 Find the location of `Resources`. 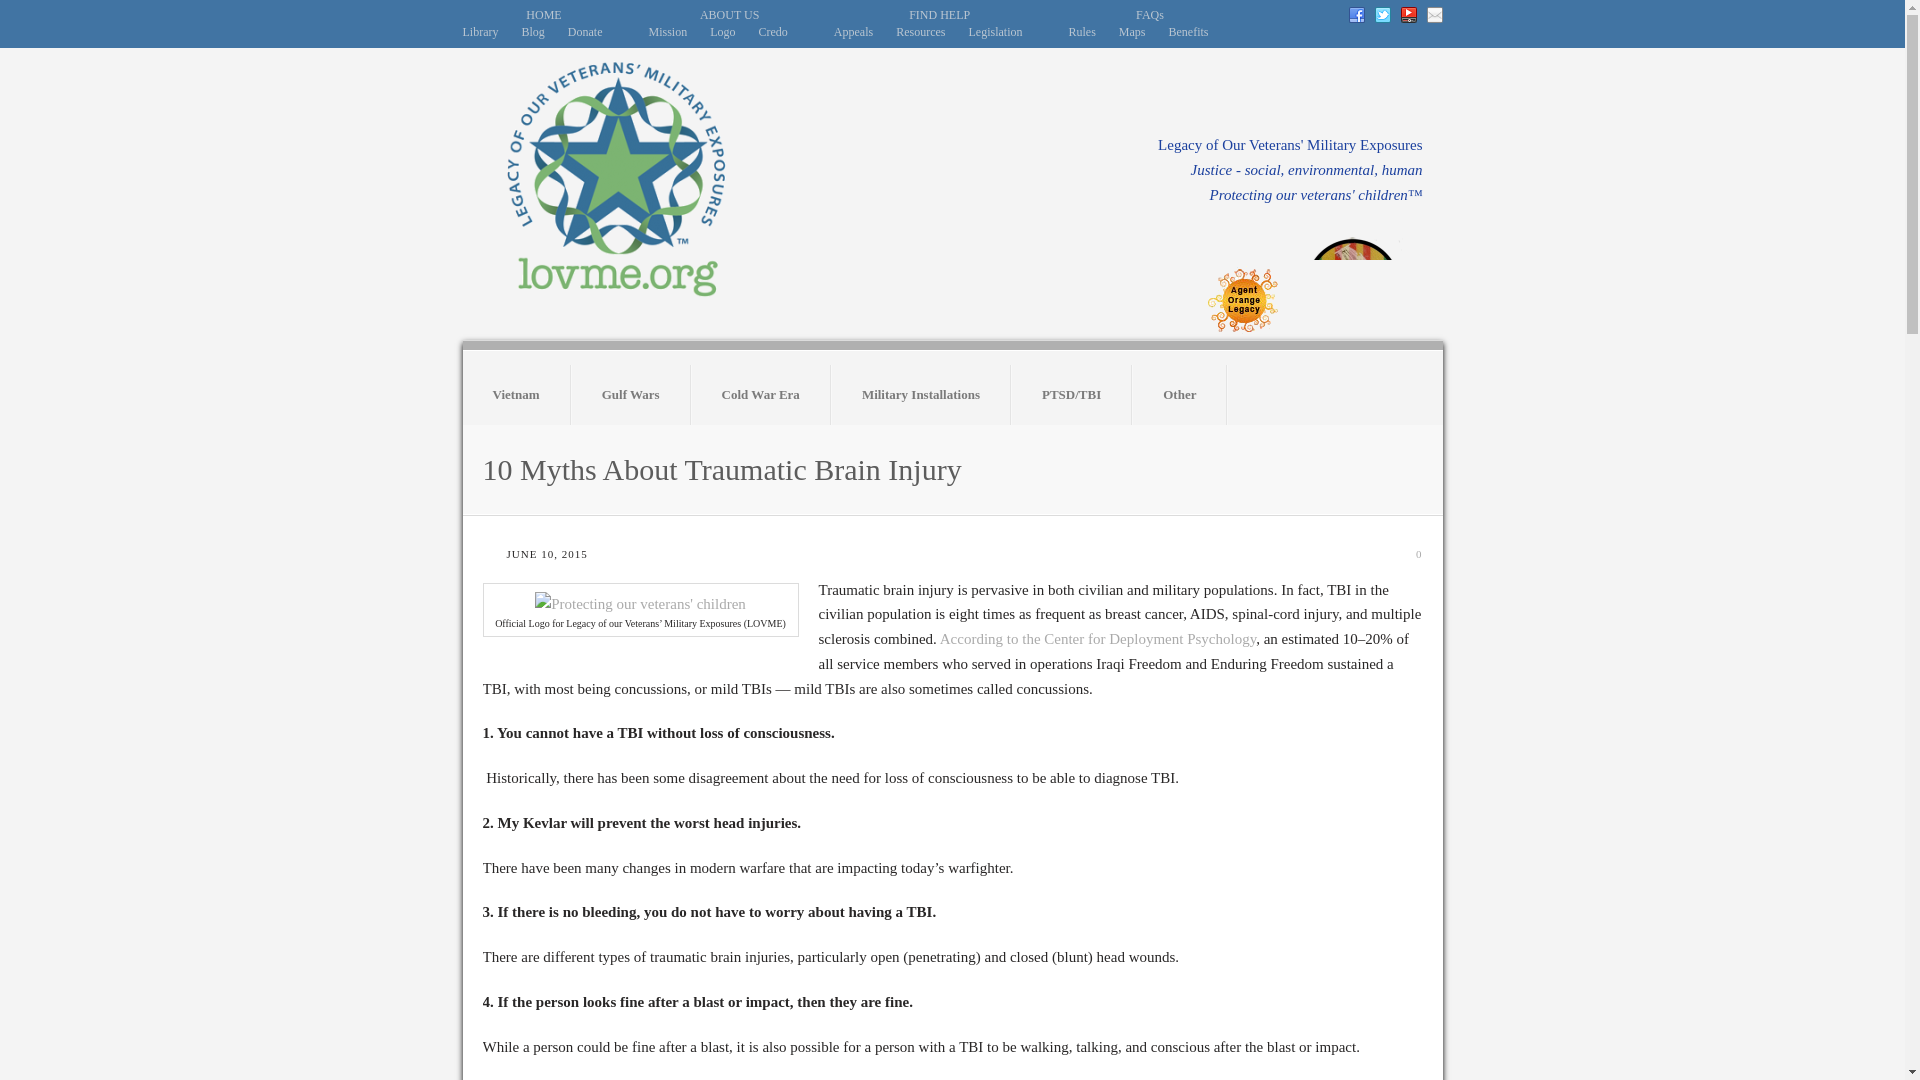

Resources is located at coordinates (920, 31).